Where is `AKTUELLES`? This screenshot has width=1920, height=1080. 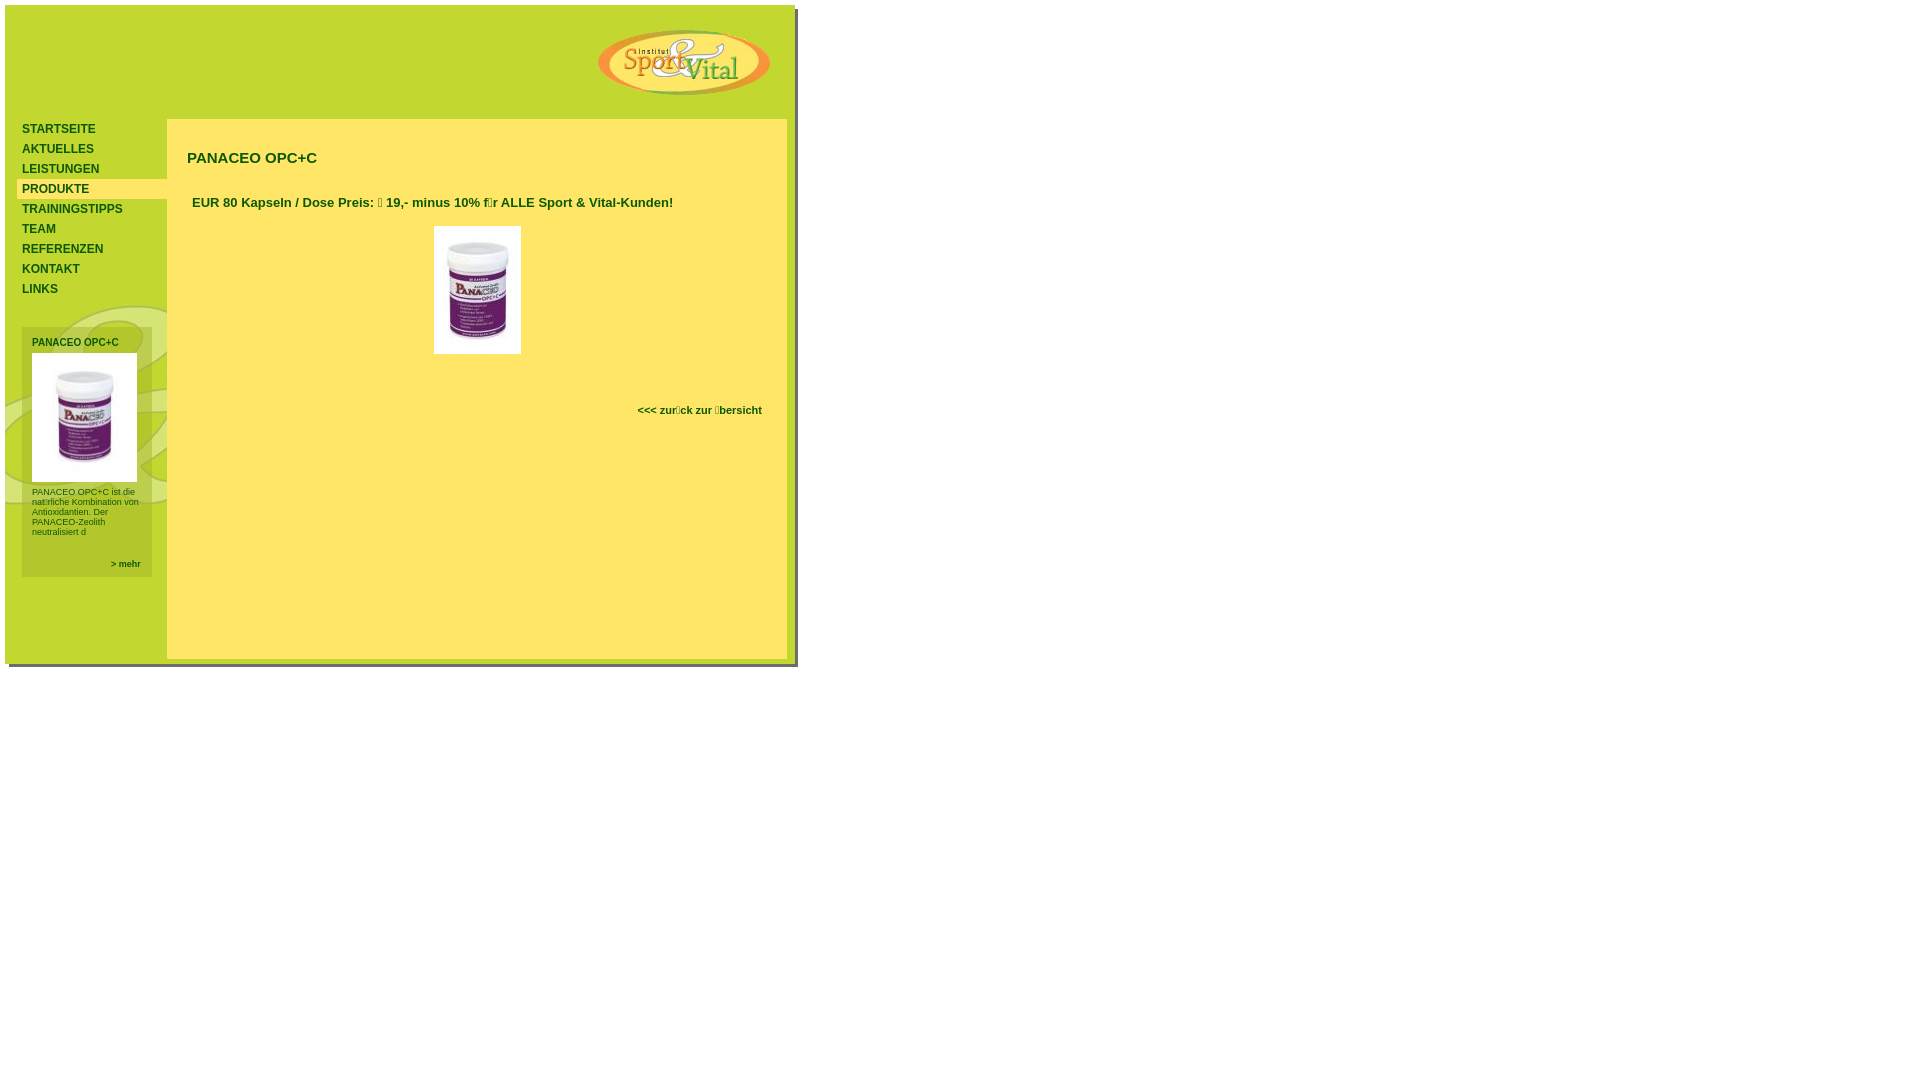
AKTUELLES is located at coordinates (92, 149).